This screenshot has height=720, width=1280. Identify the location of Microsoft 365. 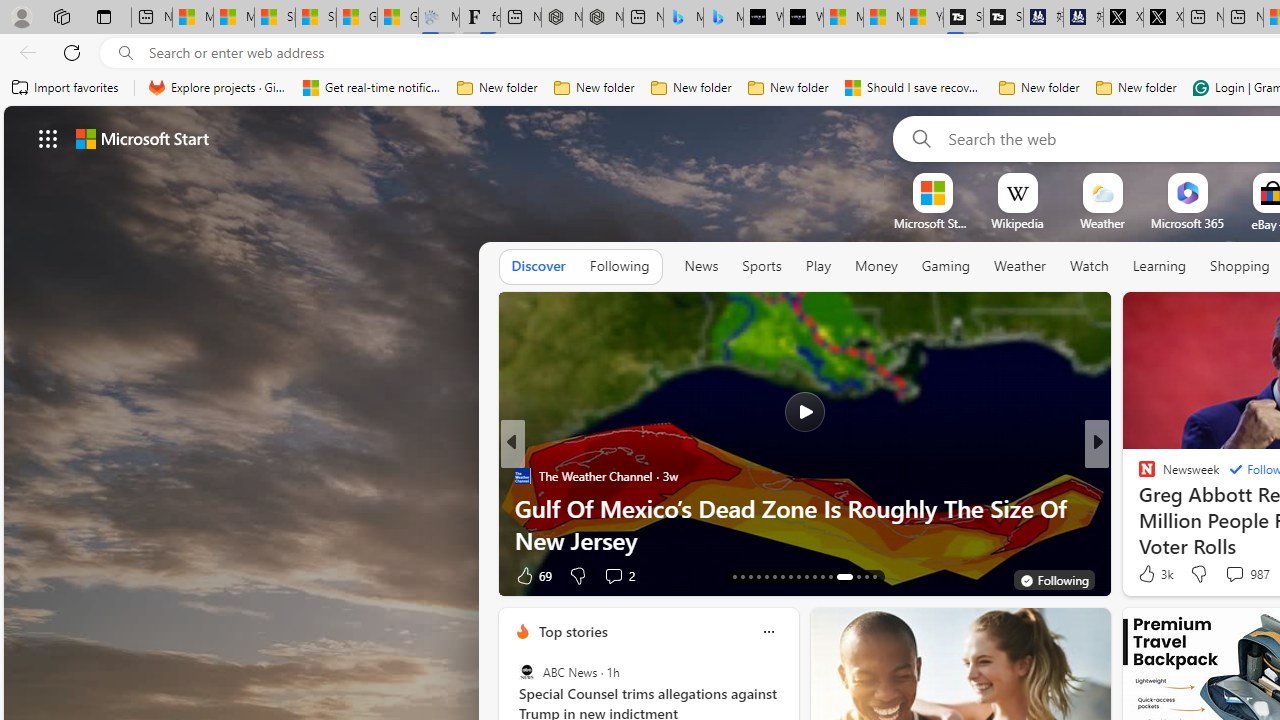
(1186, 223).